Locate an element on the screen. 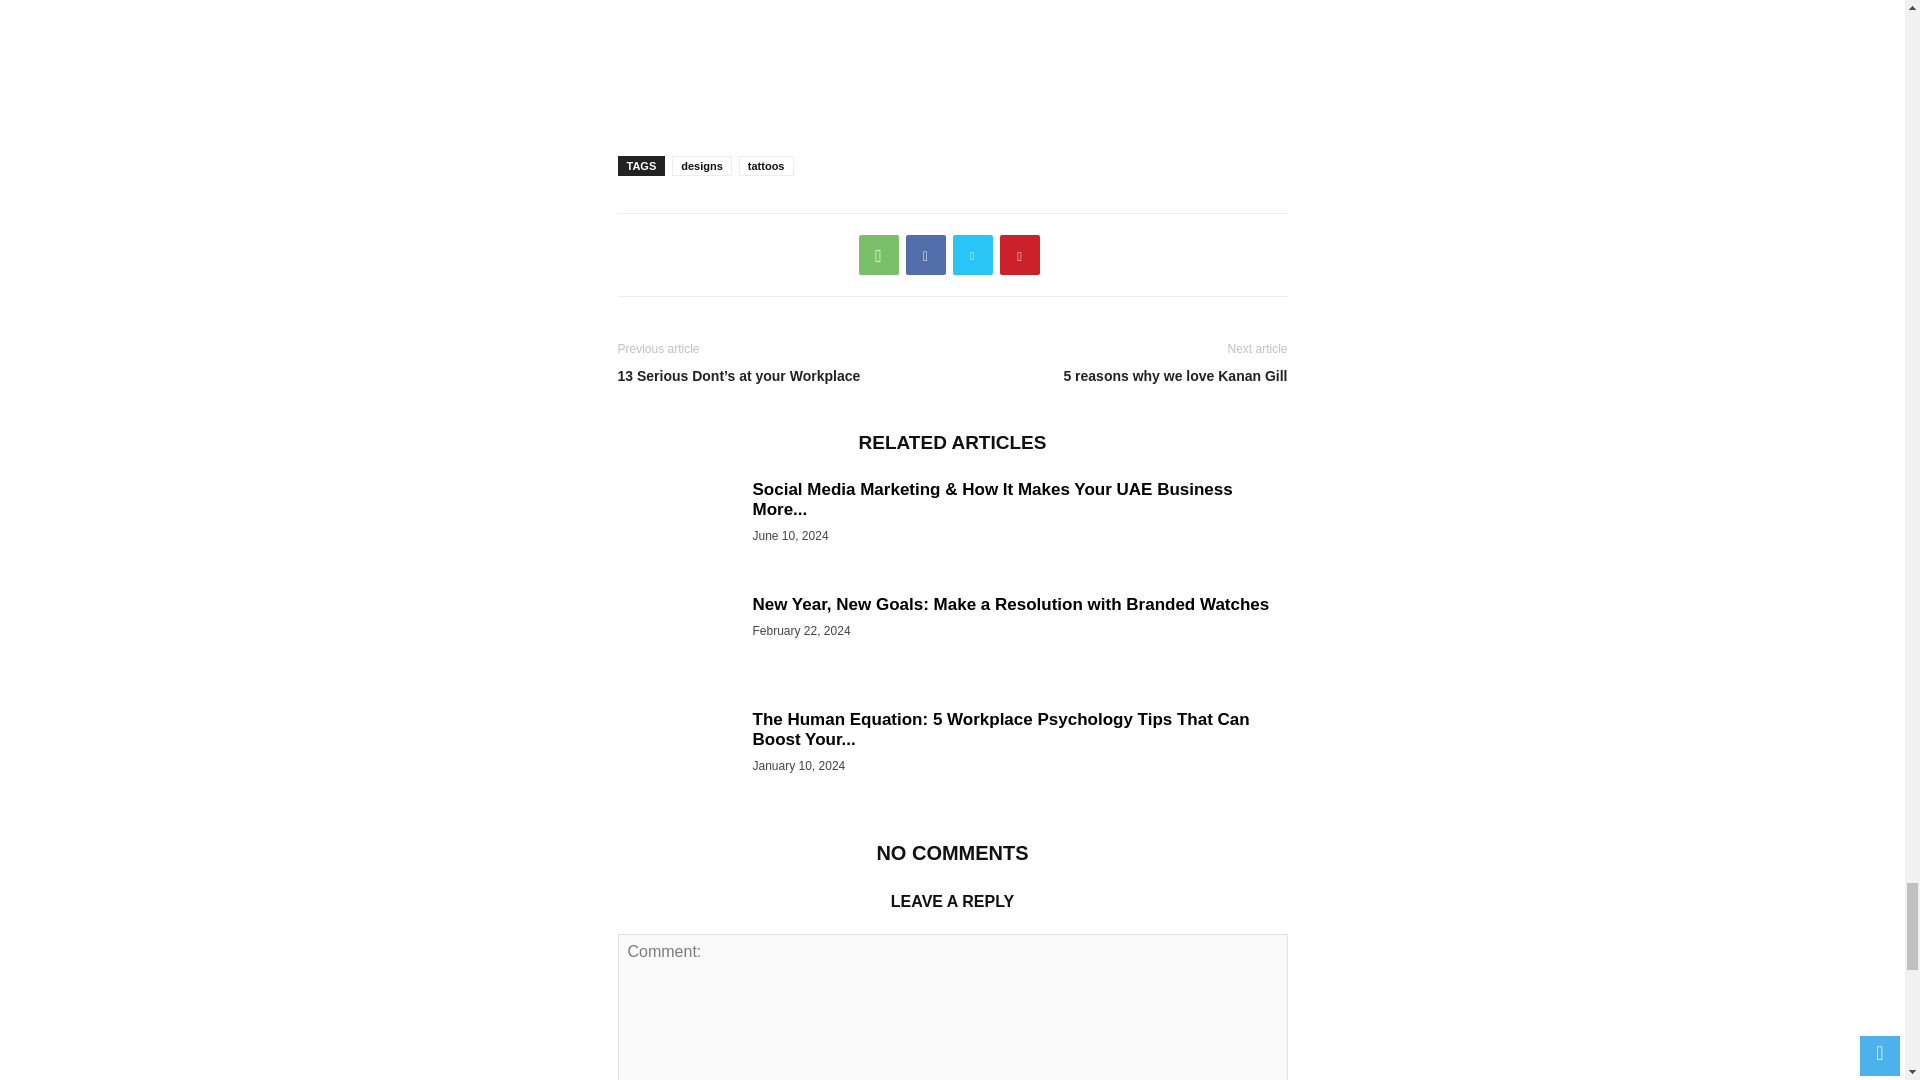  Twitter is located at coordinates (972, 255).